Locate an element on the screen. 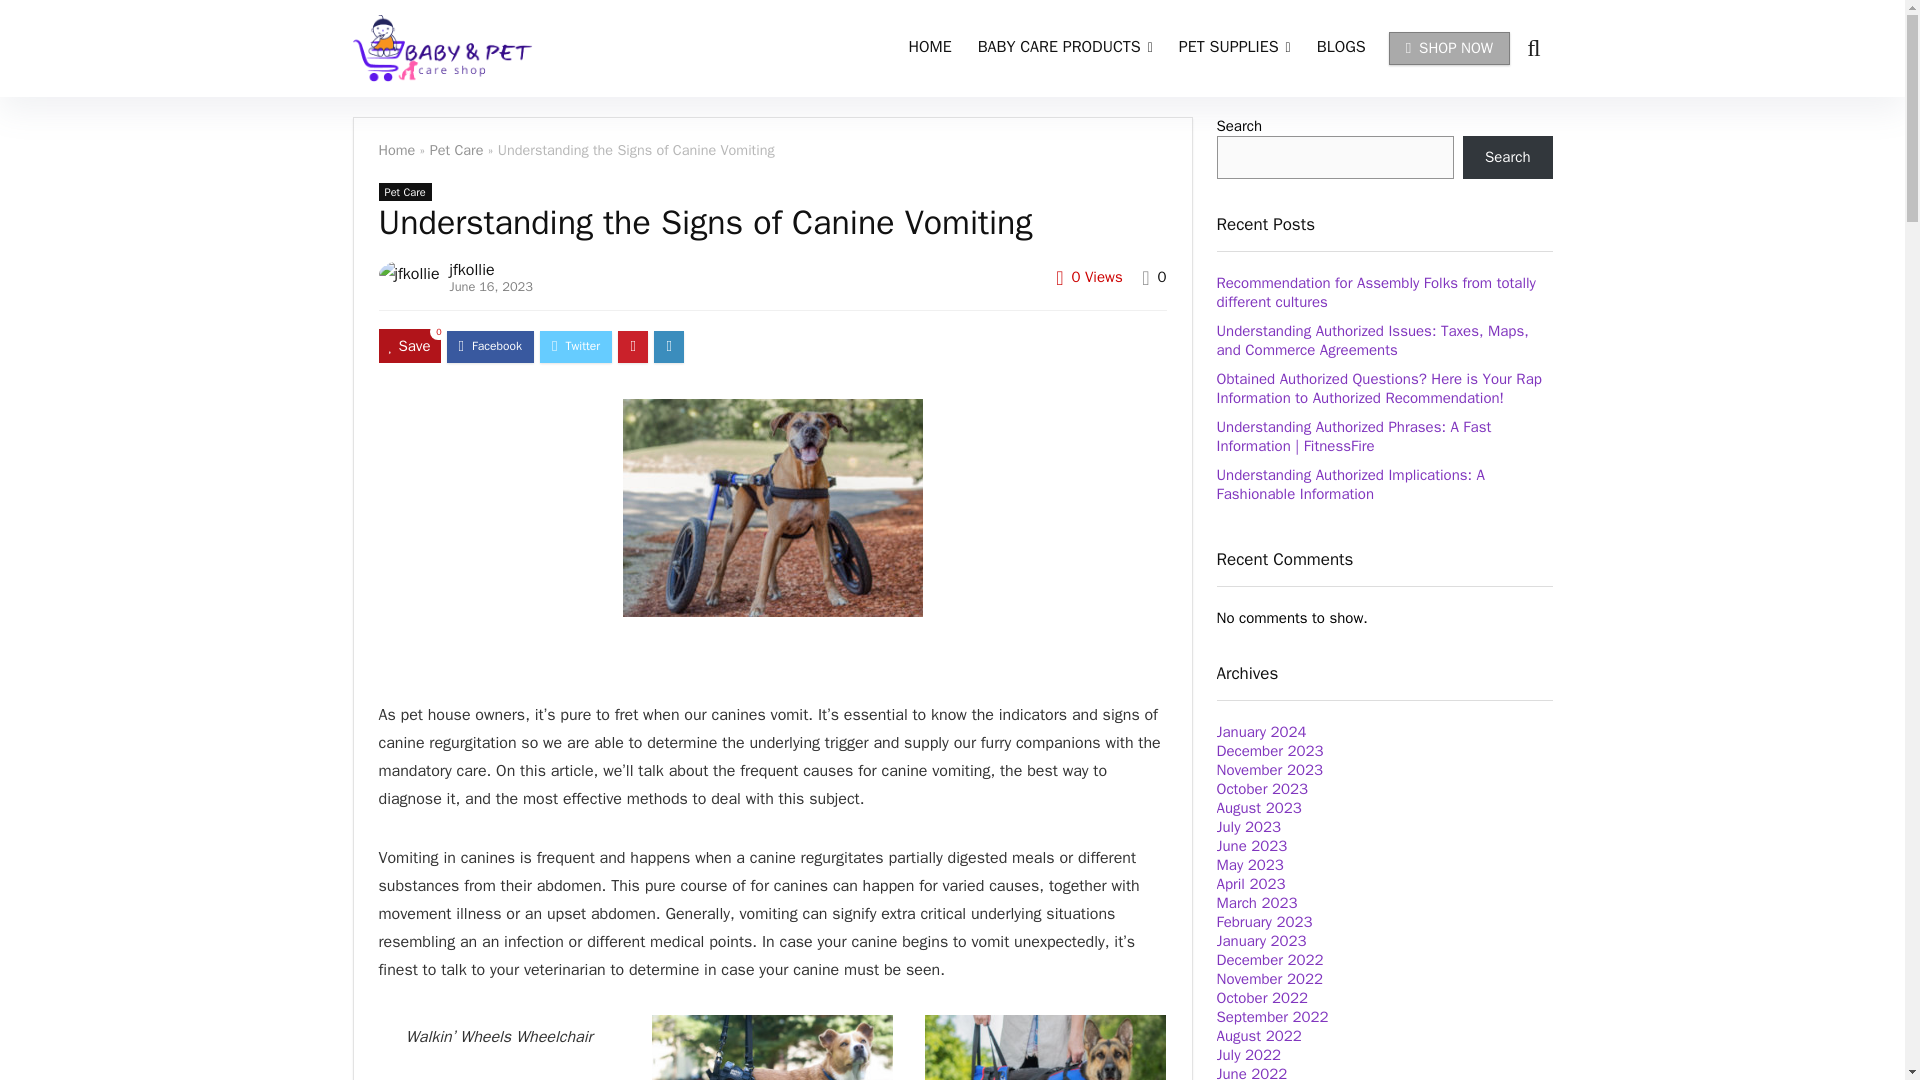 The height and width of the screenshot is (1080, 1920). HOME is located at coordinates (930, 49).